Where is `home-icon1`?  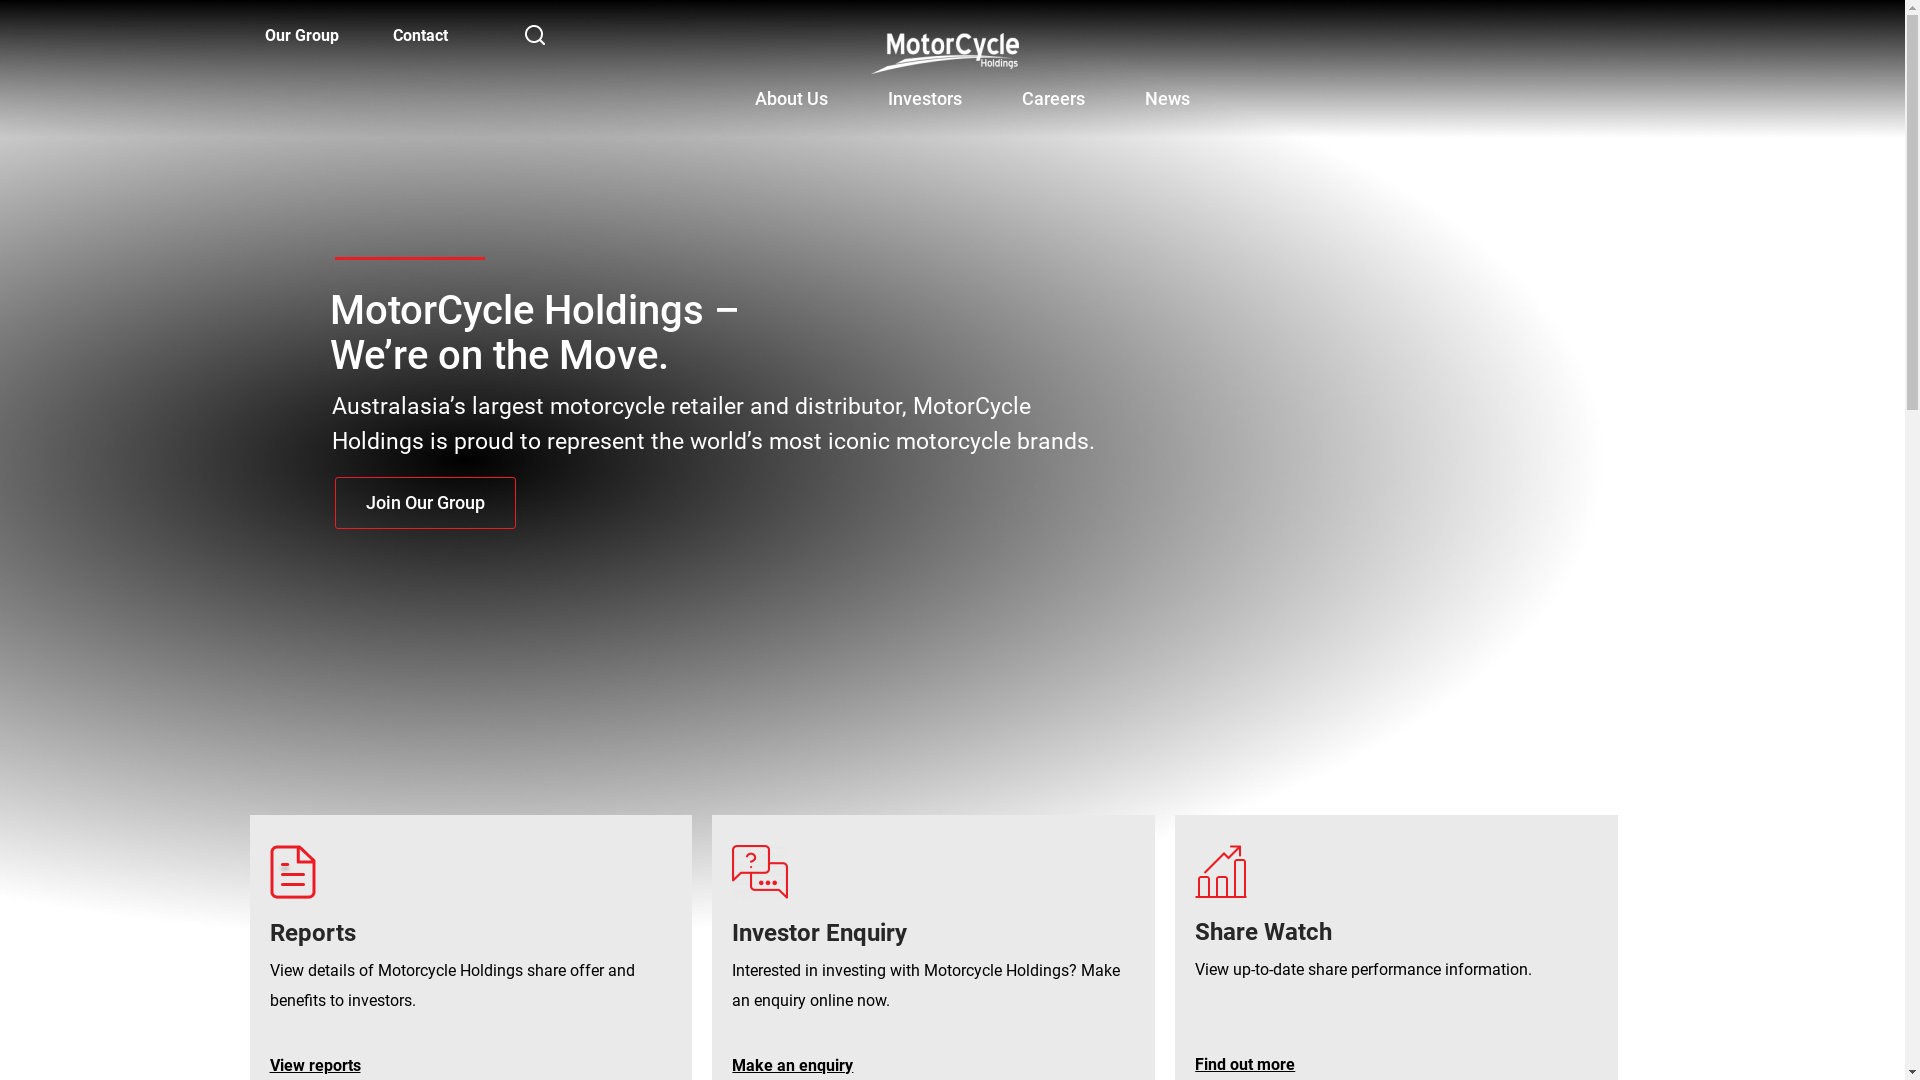 home-icon1 is located at coordinates (293, 872).